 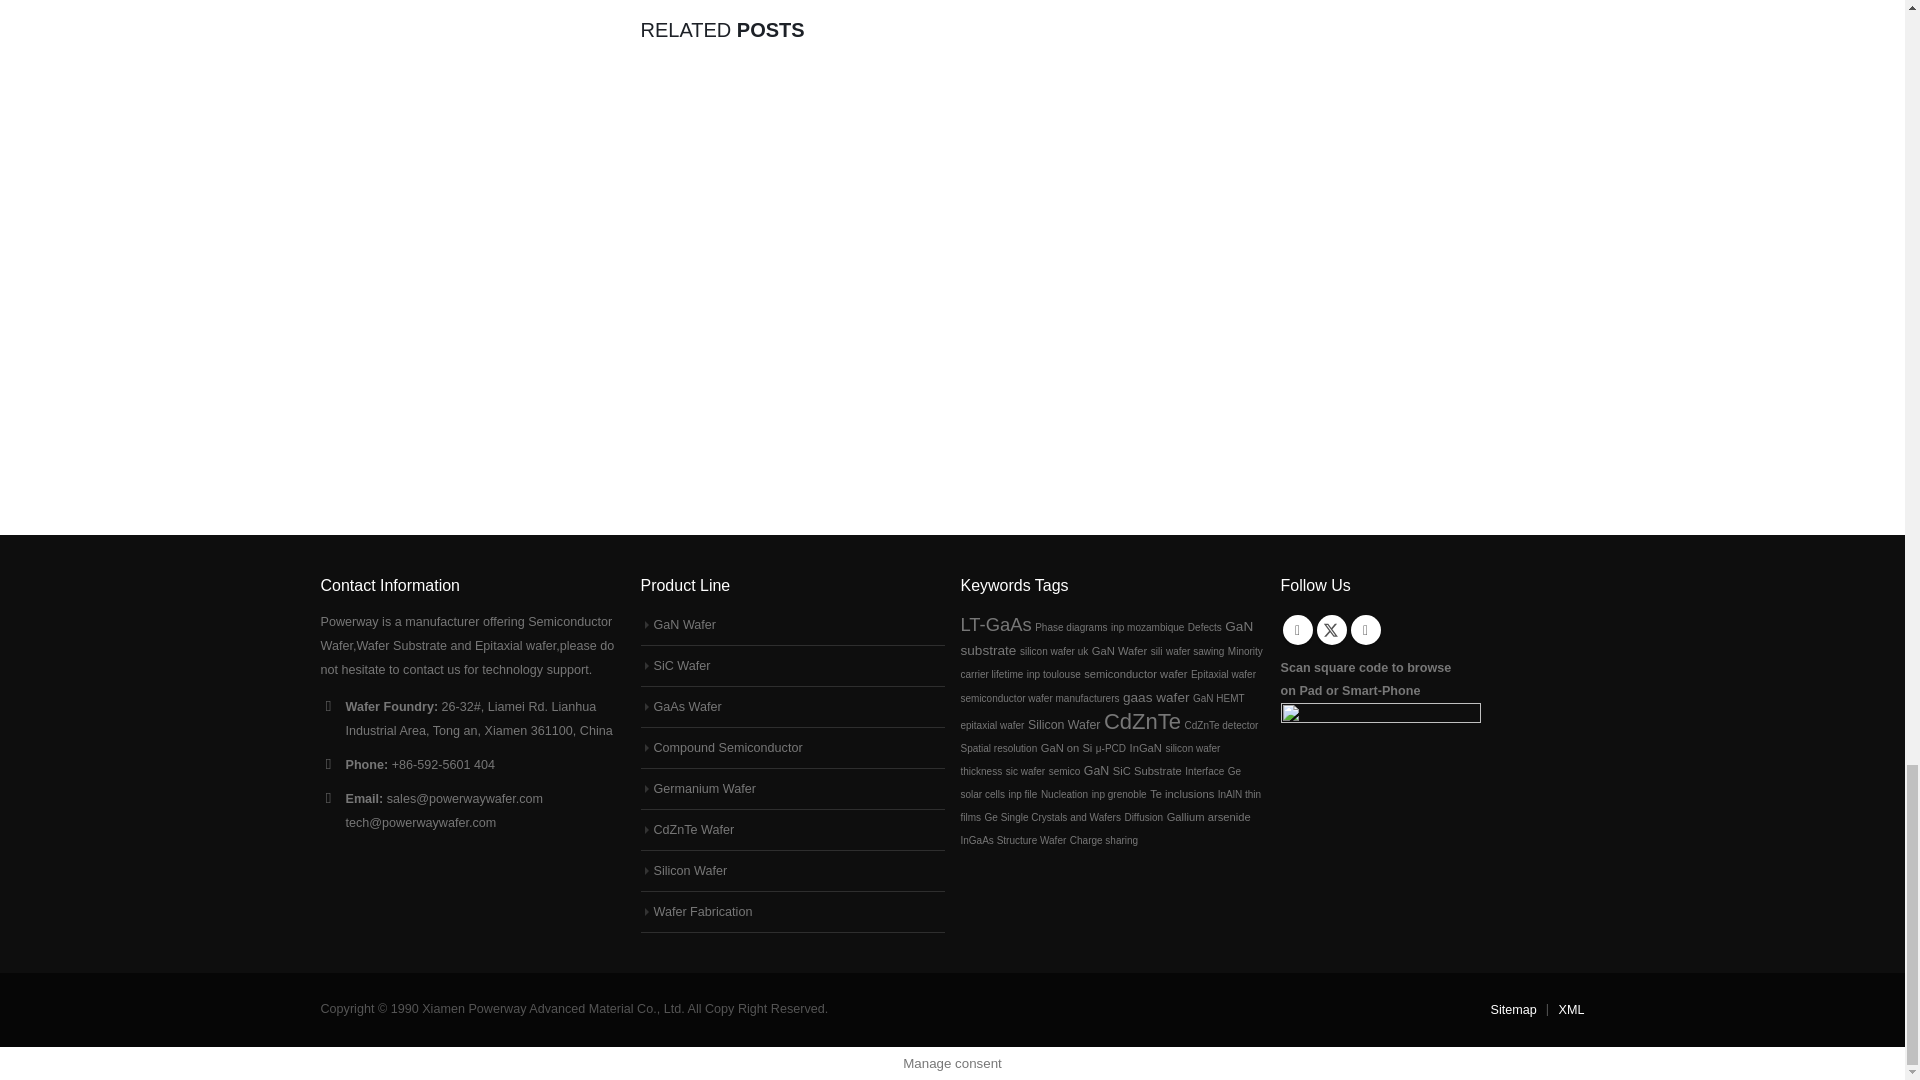 I want to click on 1 topics, so click(x=1070, y=627).